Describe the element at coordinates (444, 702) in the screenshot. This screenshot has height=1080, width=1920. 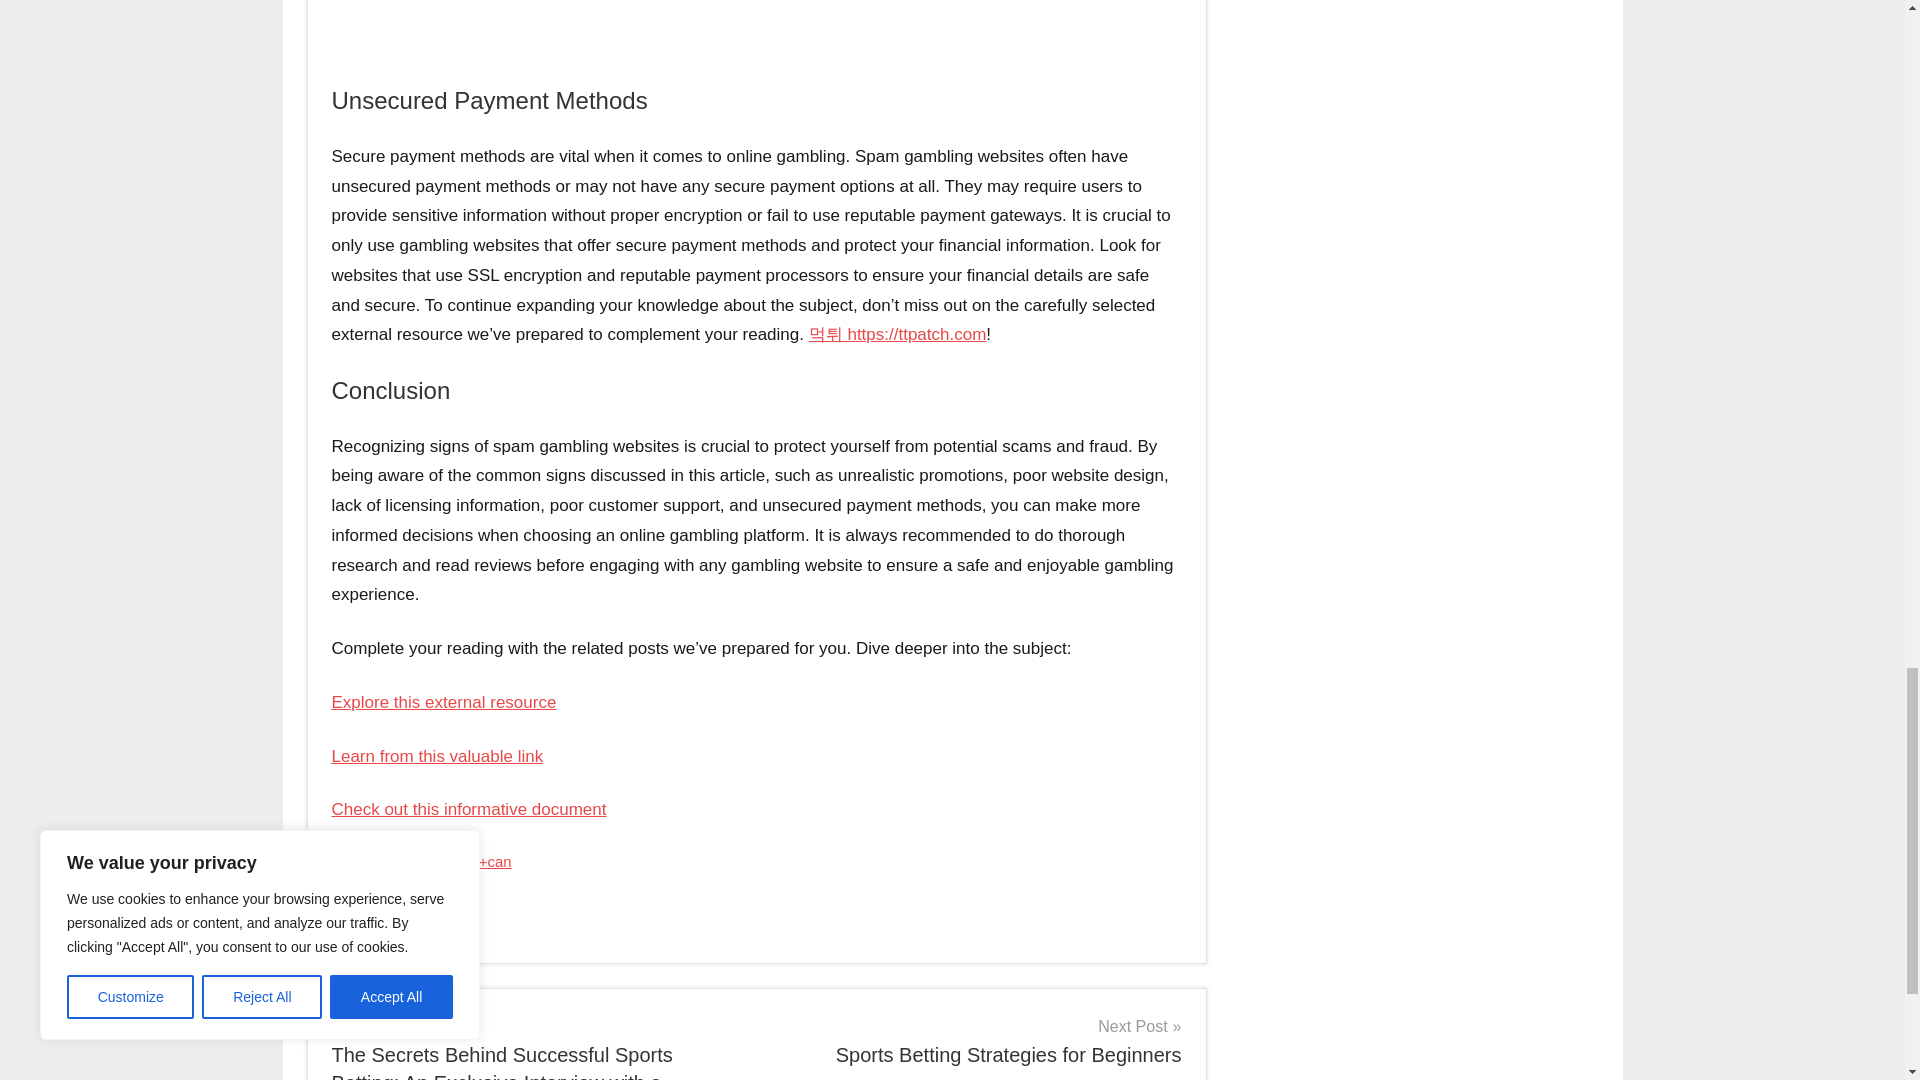
I see `Explore this external resource` at that location.